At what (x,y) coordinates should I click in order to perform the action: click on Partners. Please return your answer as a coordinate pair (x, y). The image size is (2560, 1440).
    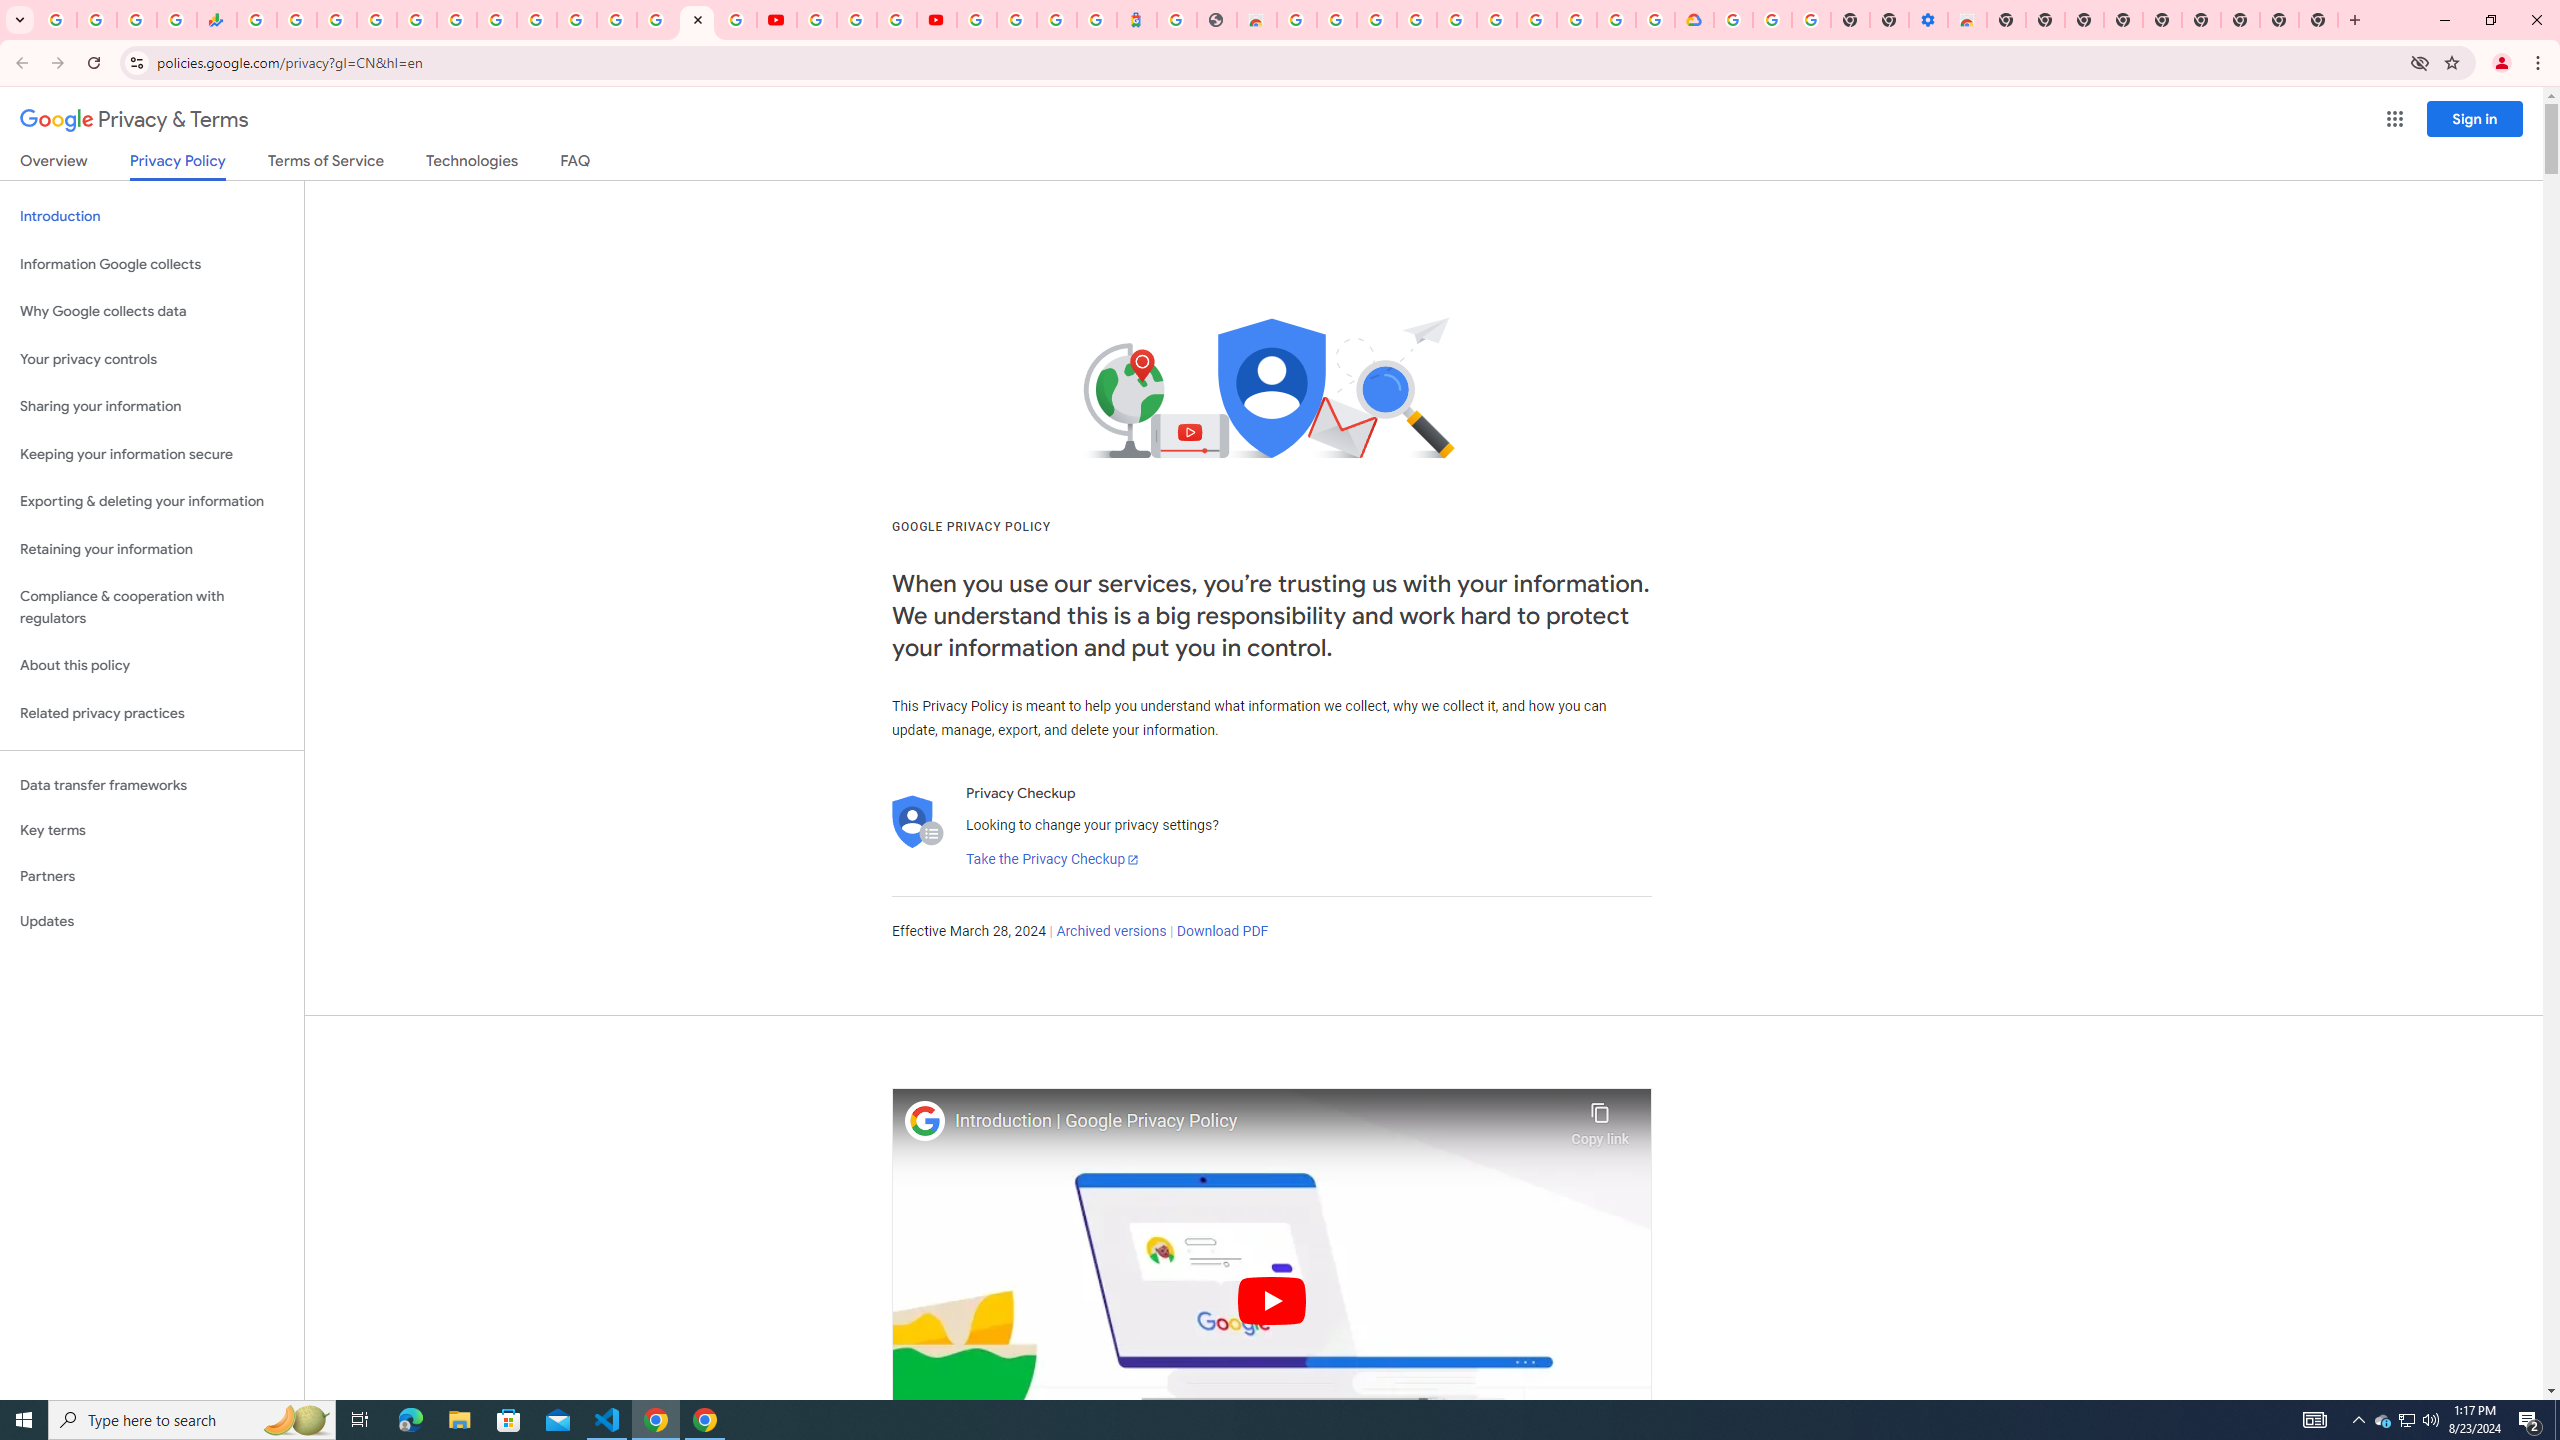
    Looking at the image, I should click on (152, 876).